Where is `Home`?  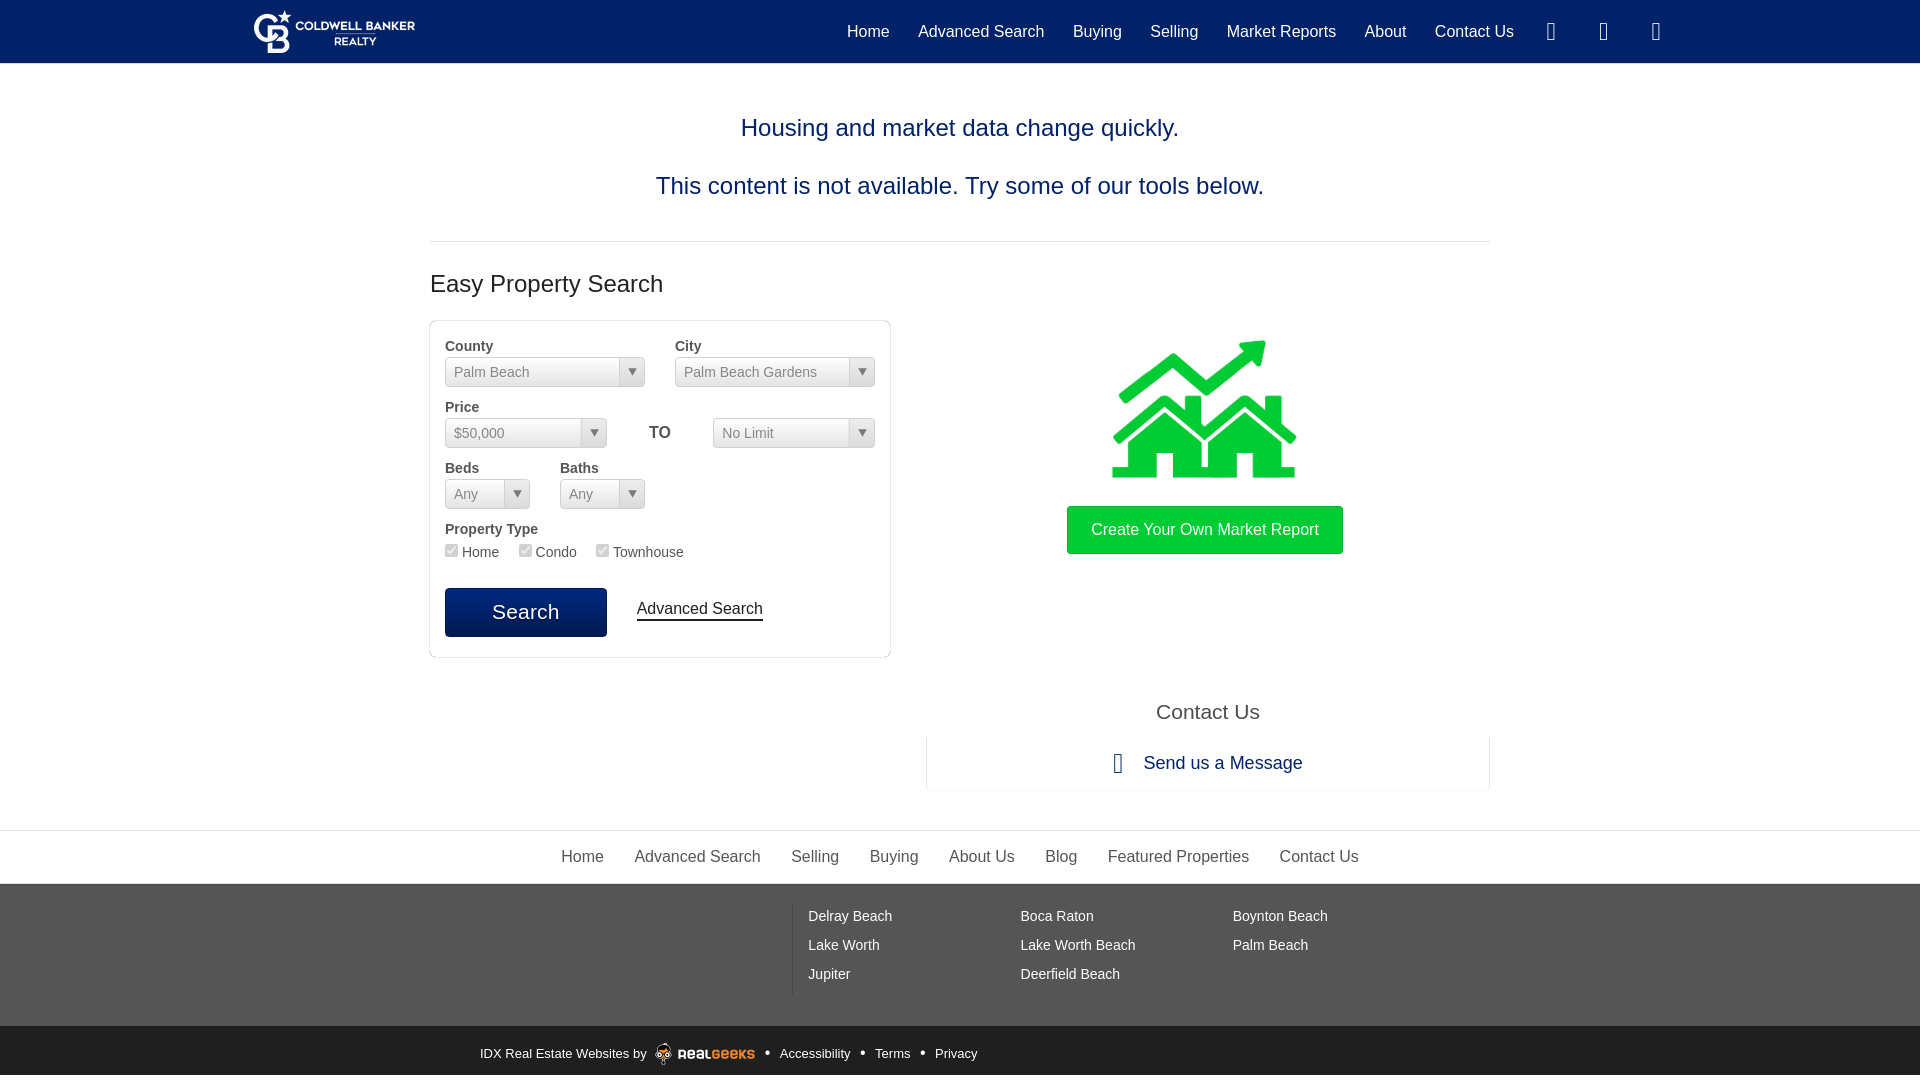
Home is located at coordinates (582, 856).